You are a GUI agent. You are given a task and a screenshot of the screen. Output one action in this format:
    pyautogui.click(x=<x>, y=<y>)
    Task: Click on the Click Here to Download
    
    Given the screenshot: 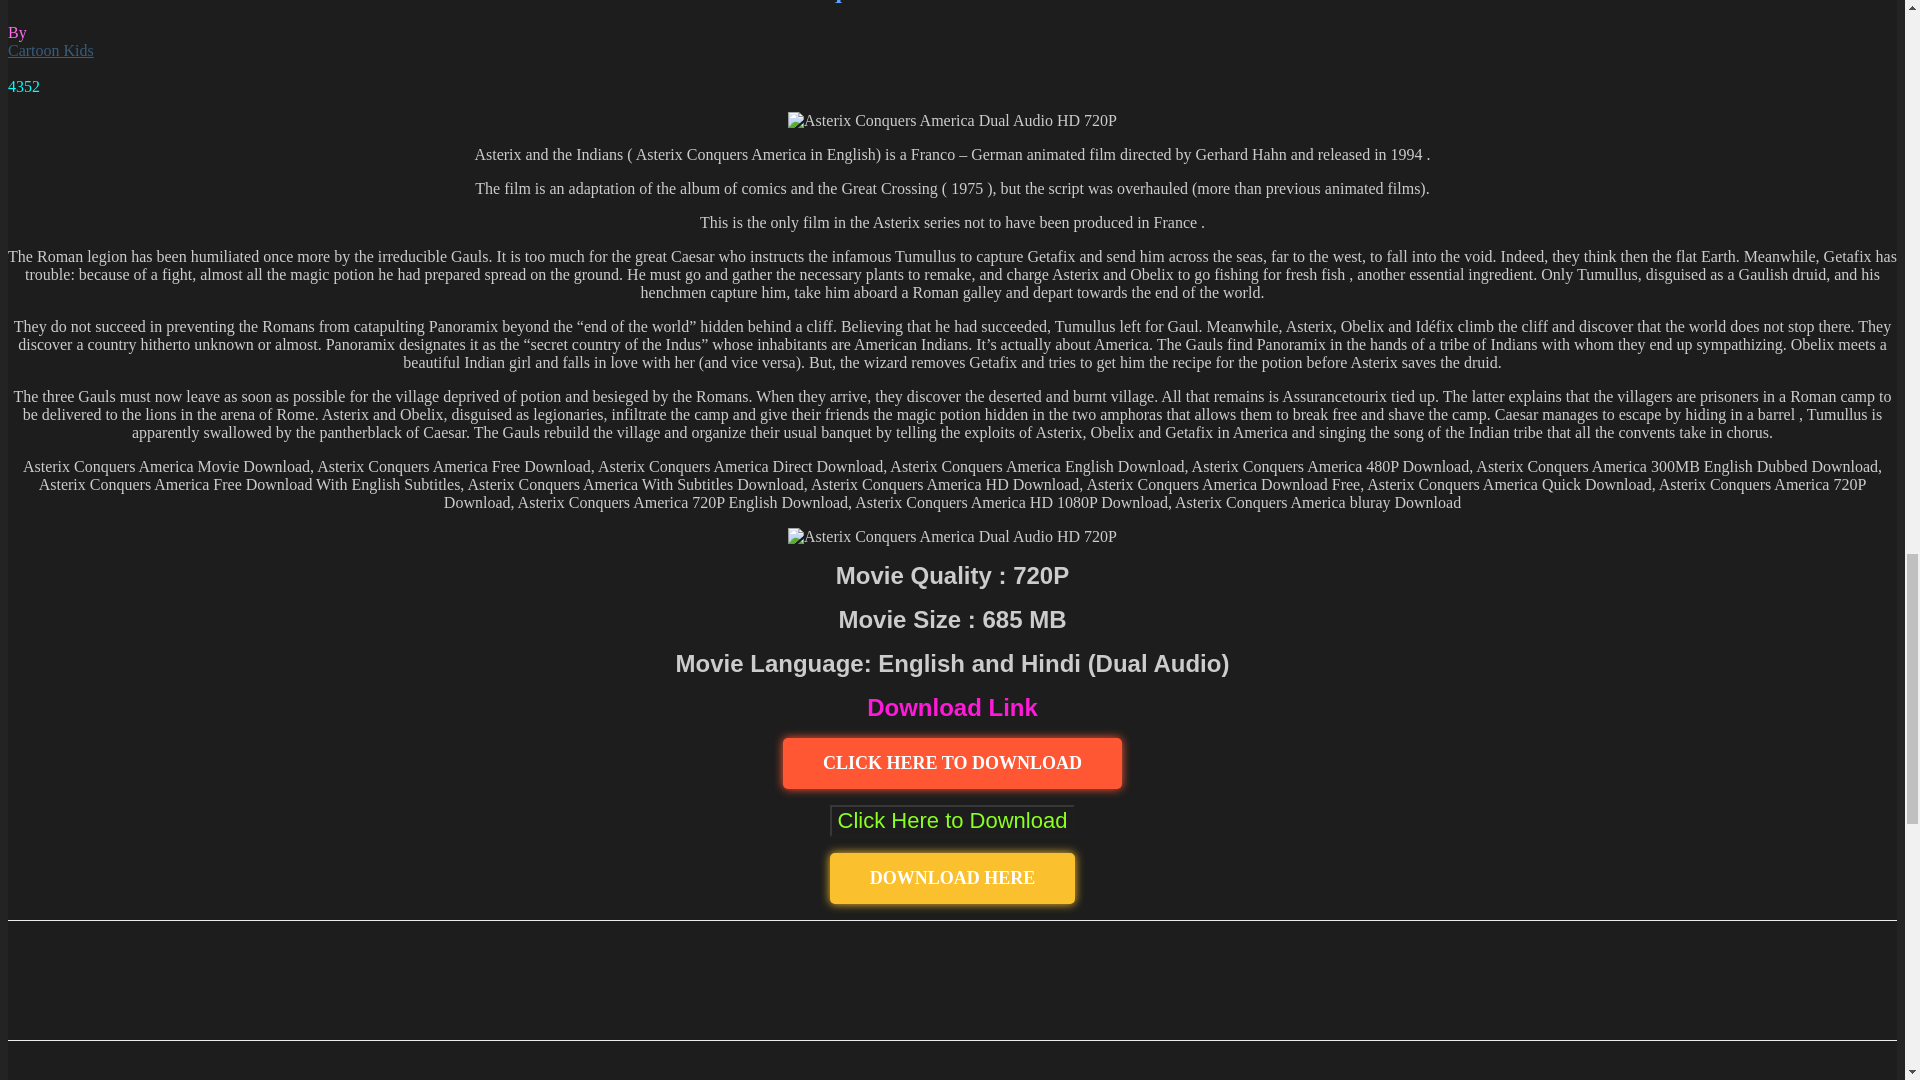 What is the action you would take?
    pyautogui.click(x=952, y=820)
    